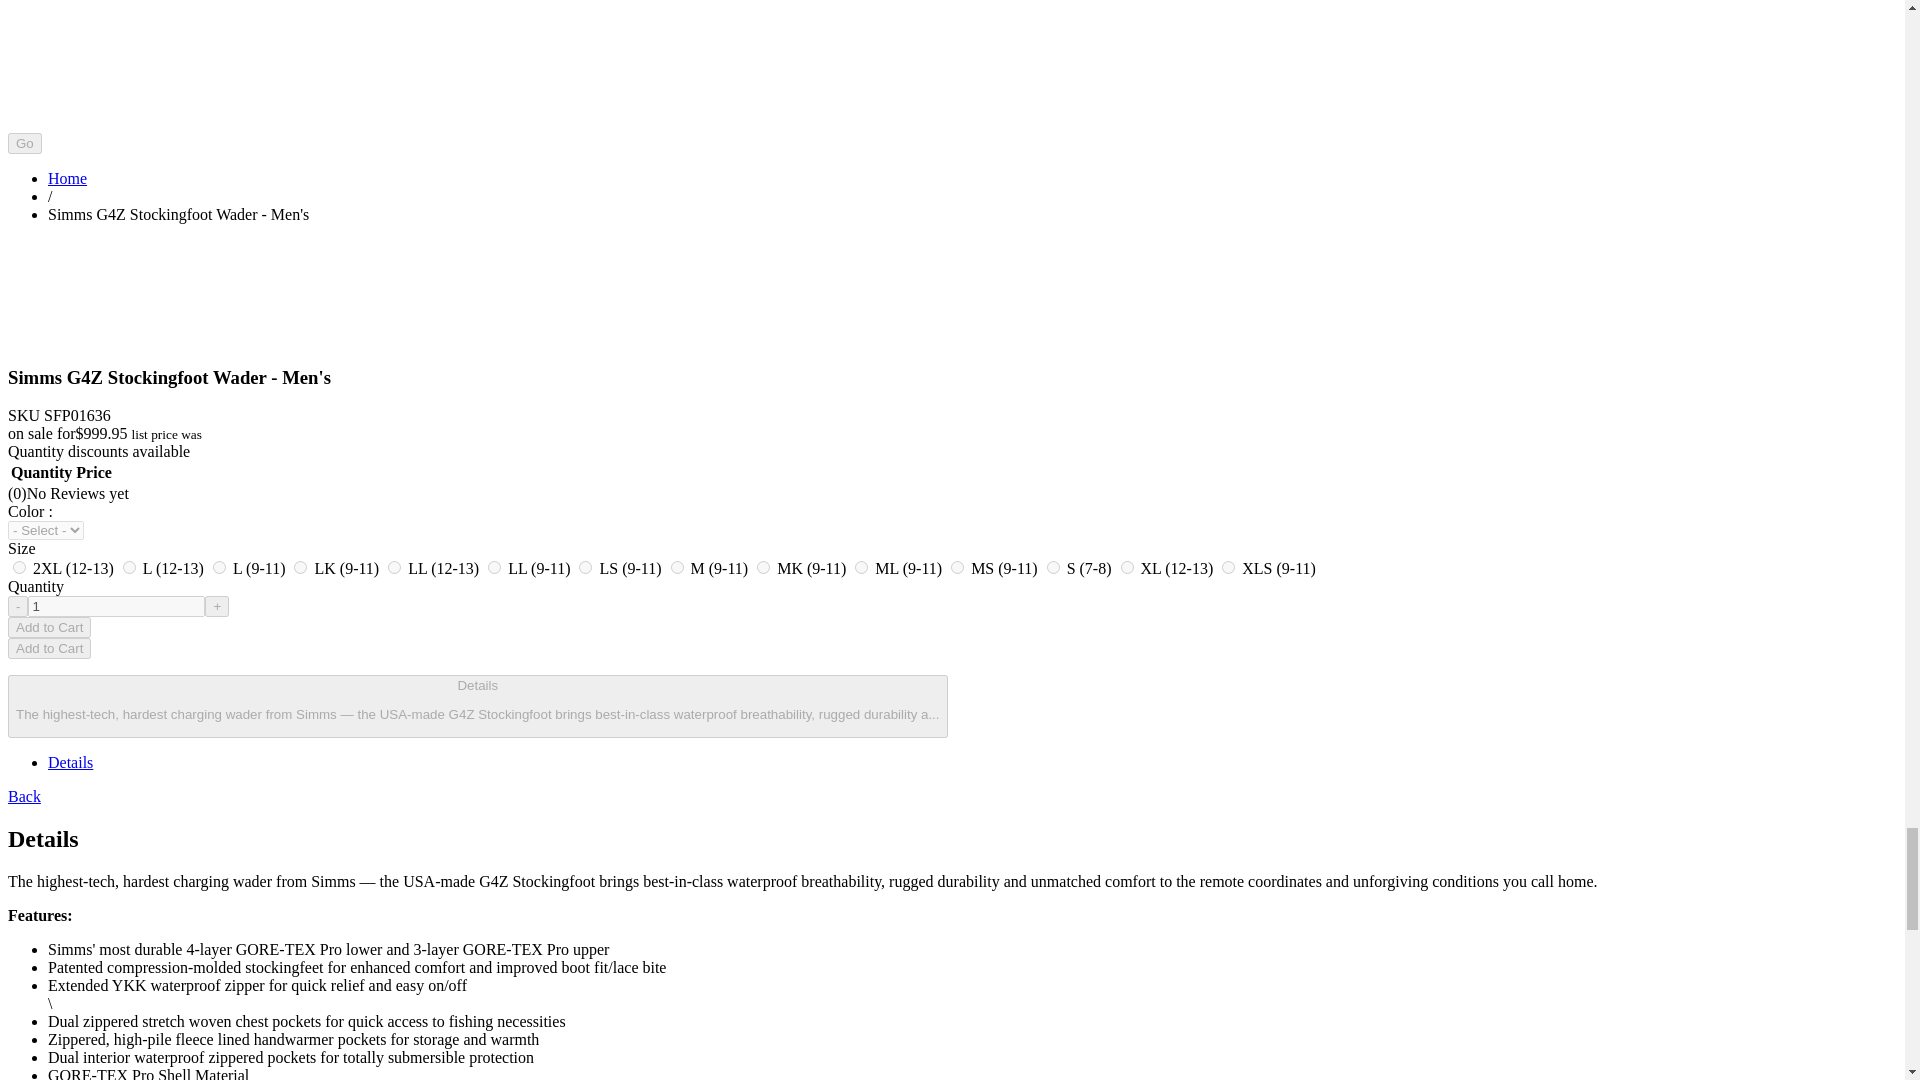 The height and width of the screenshot is (1080, 1920). What do you see at coordinates (220, 566) in the screenshot?
I see `109` at bounding box center [220, 566].